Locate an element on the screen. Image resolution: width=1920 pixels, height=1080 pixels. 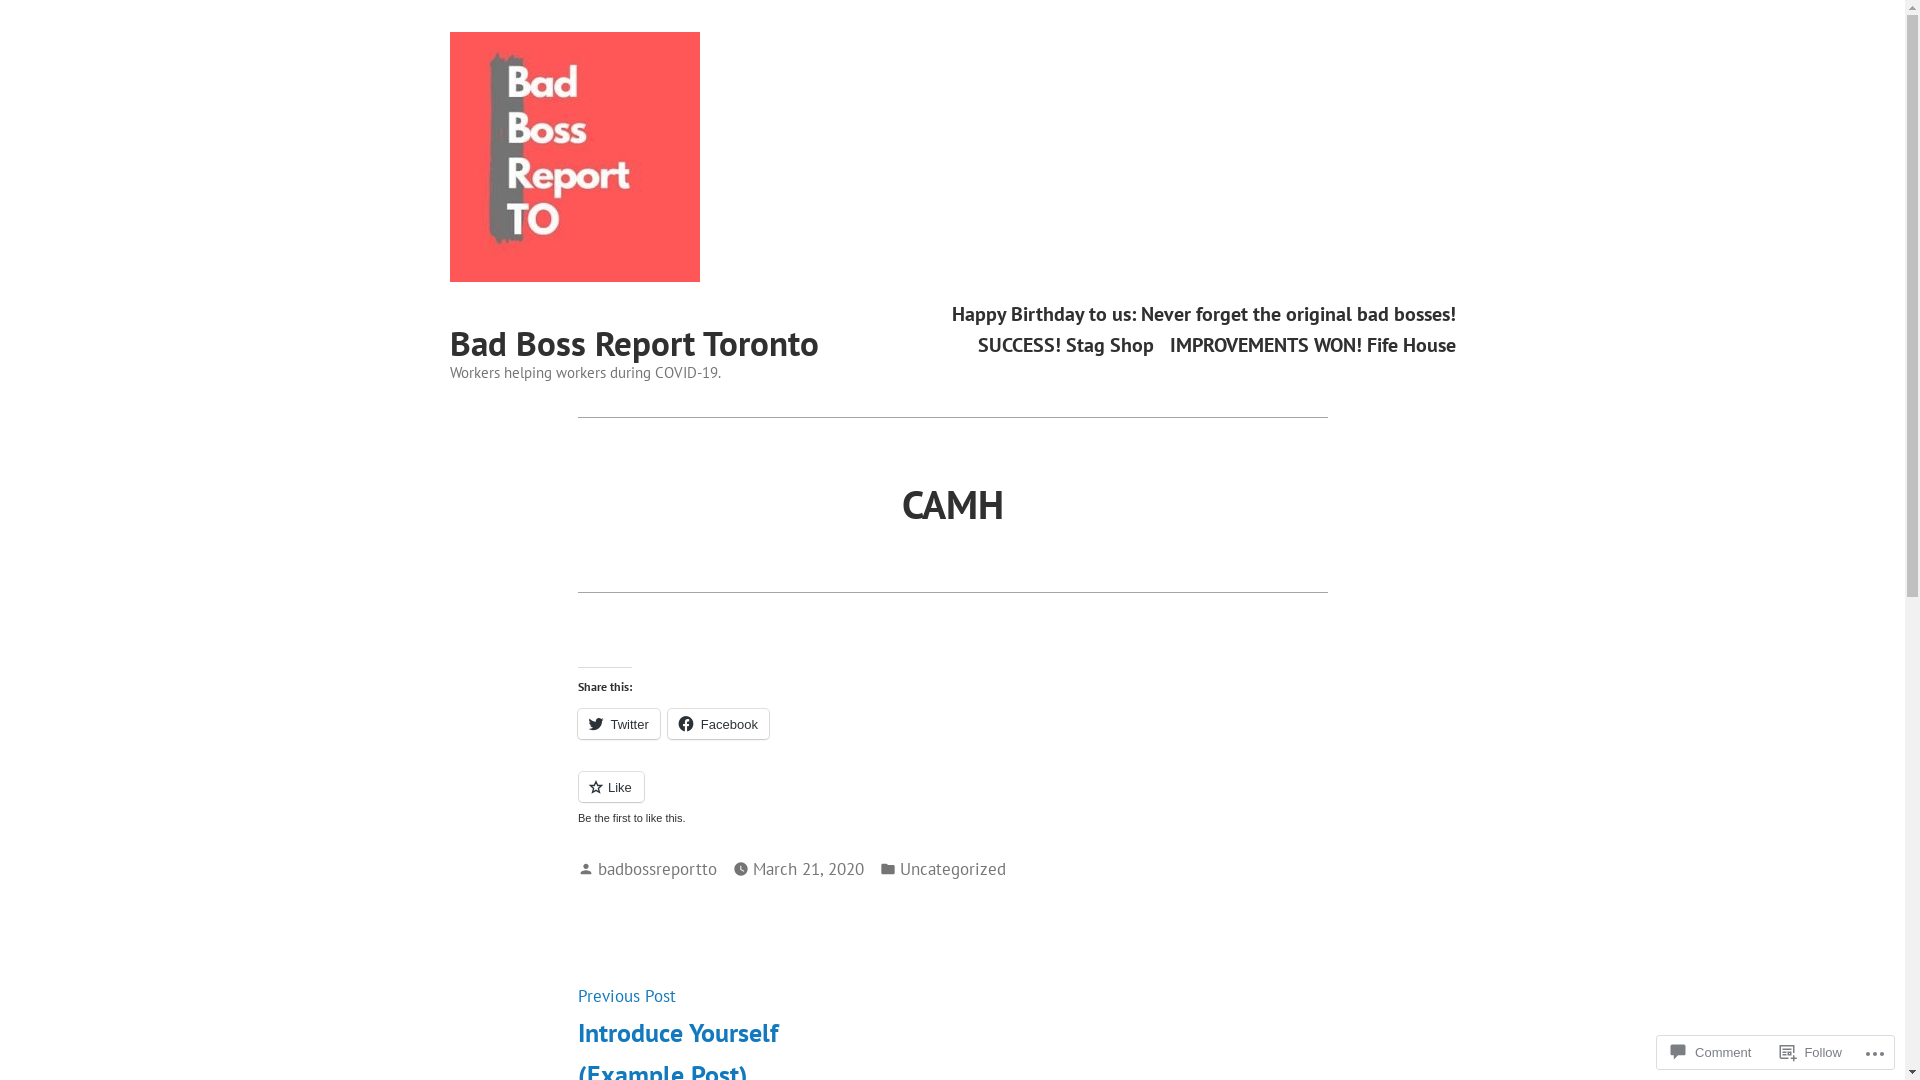
March 21, 2020 is located at coordinates (808, 868).